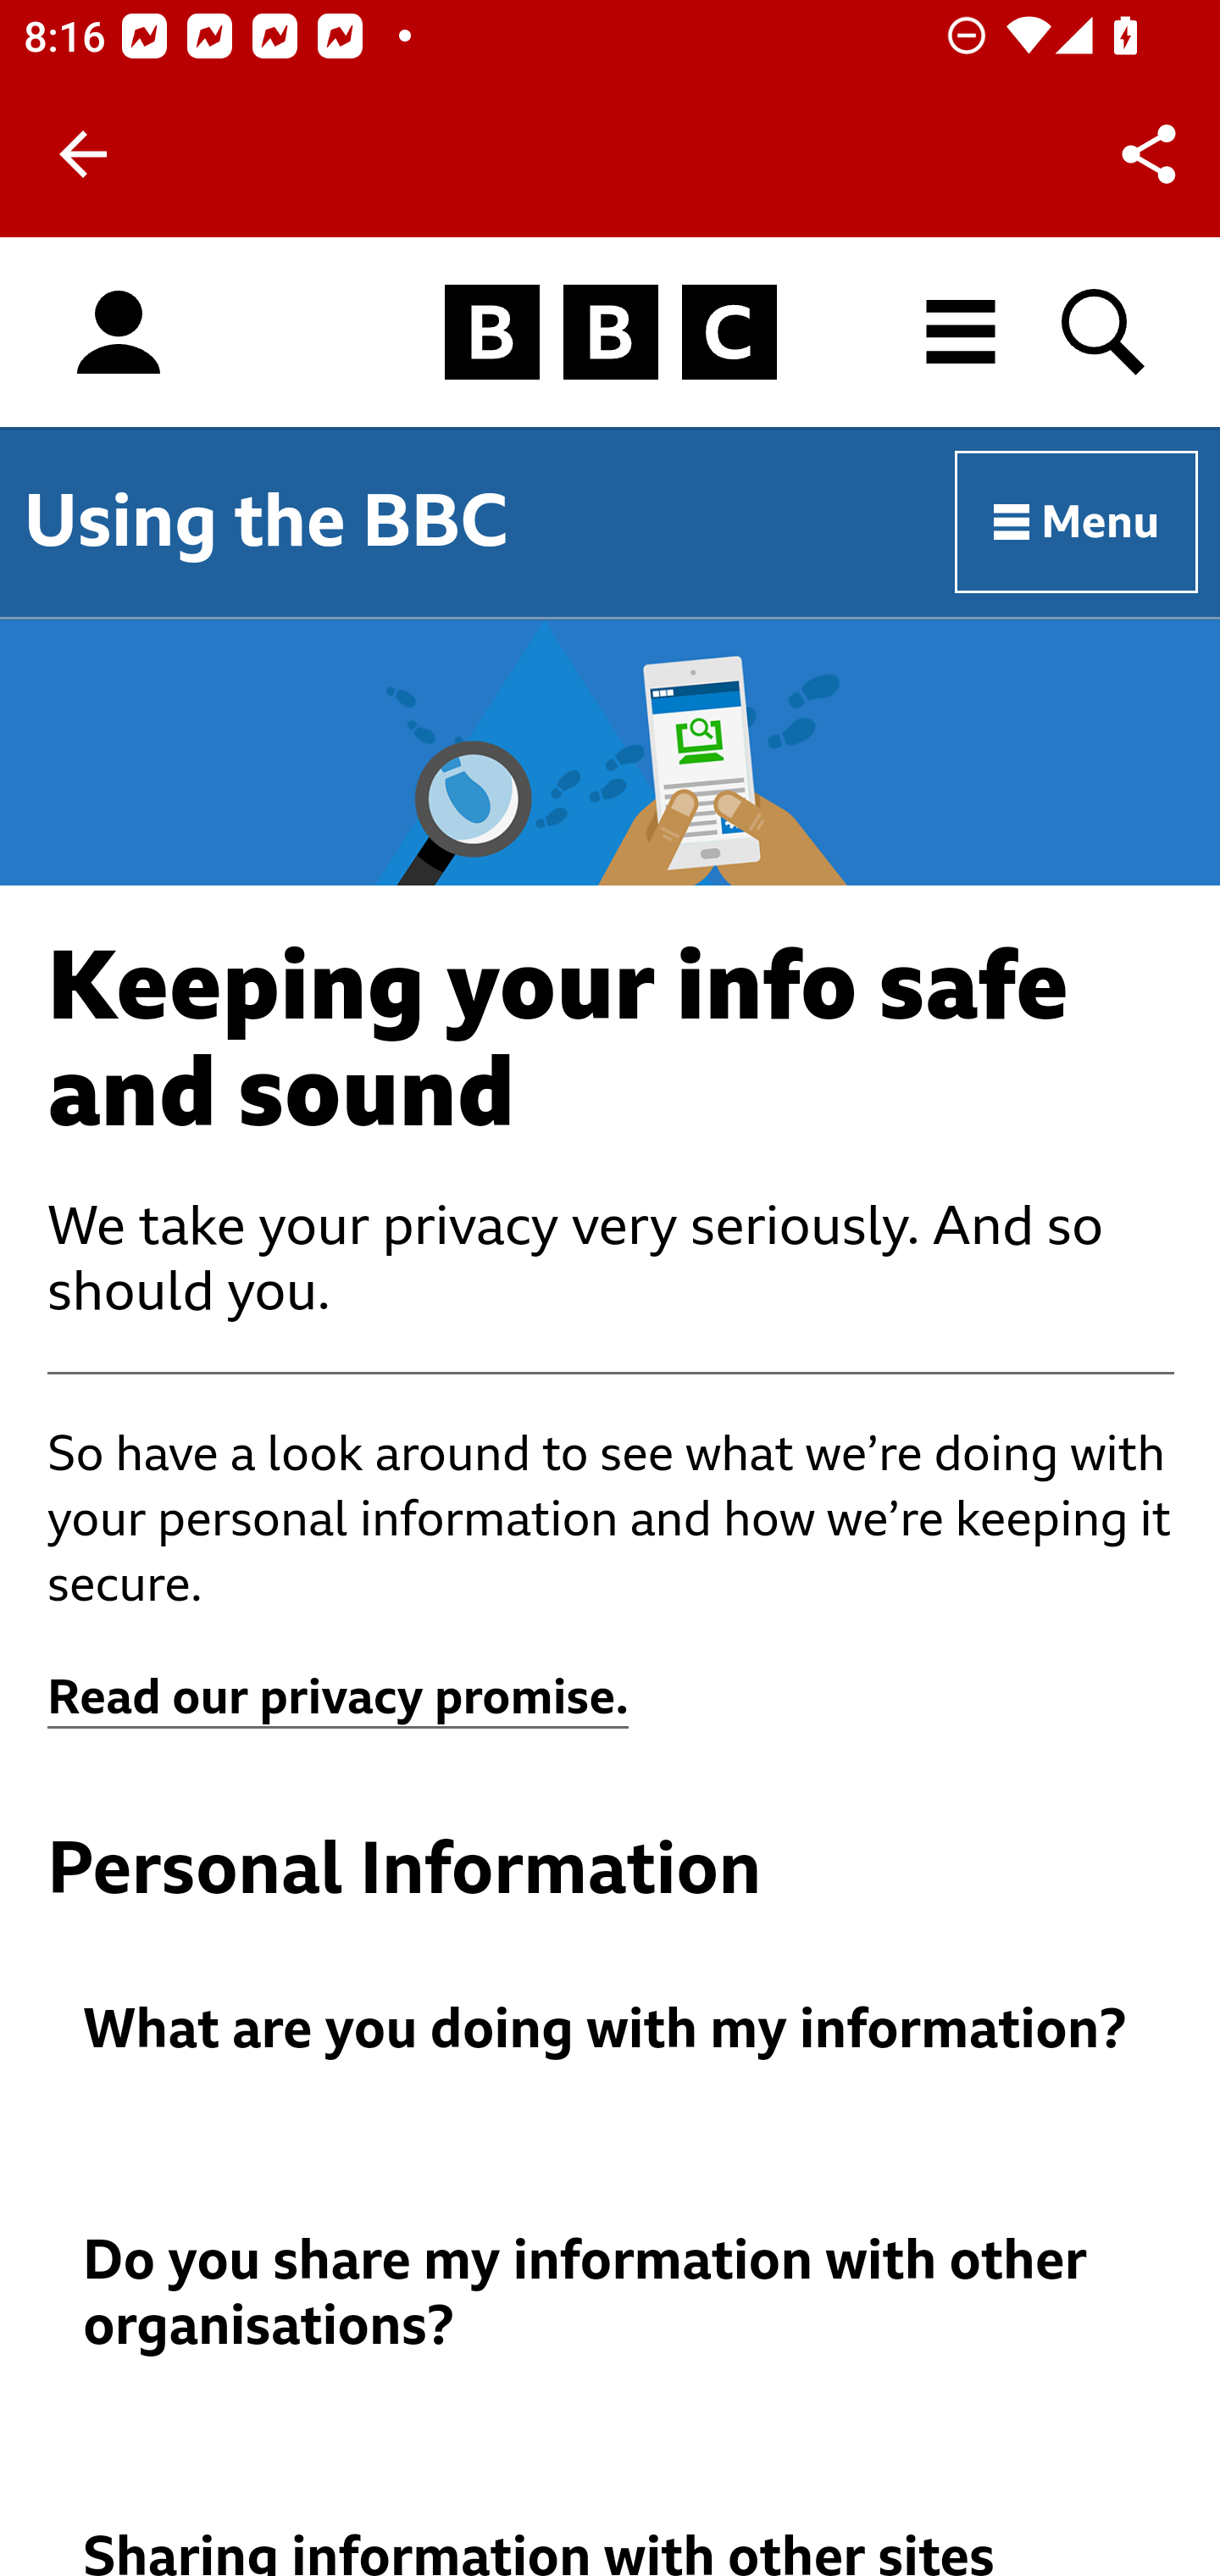  Describe the element at coordinates (83, 154) in the screenshot. I see `Back` at that location.